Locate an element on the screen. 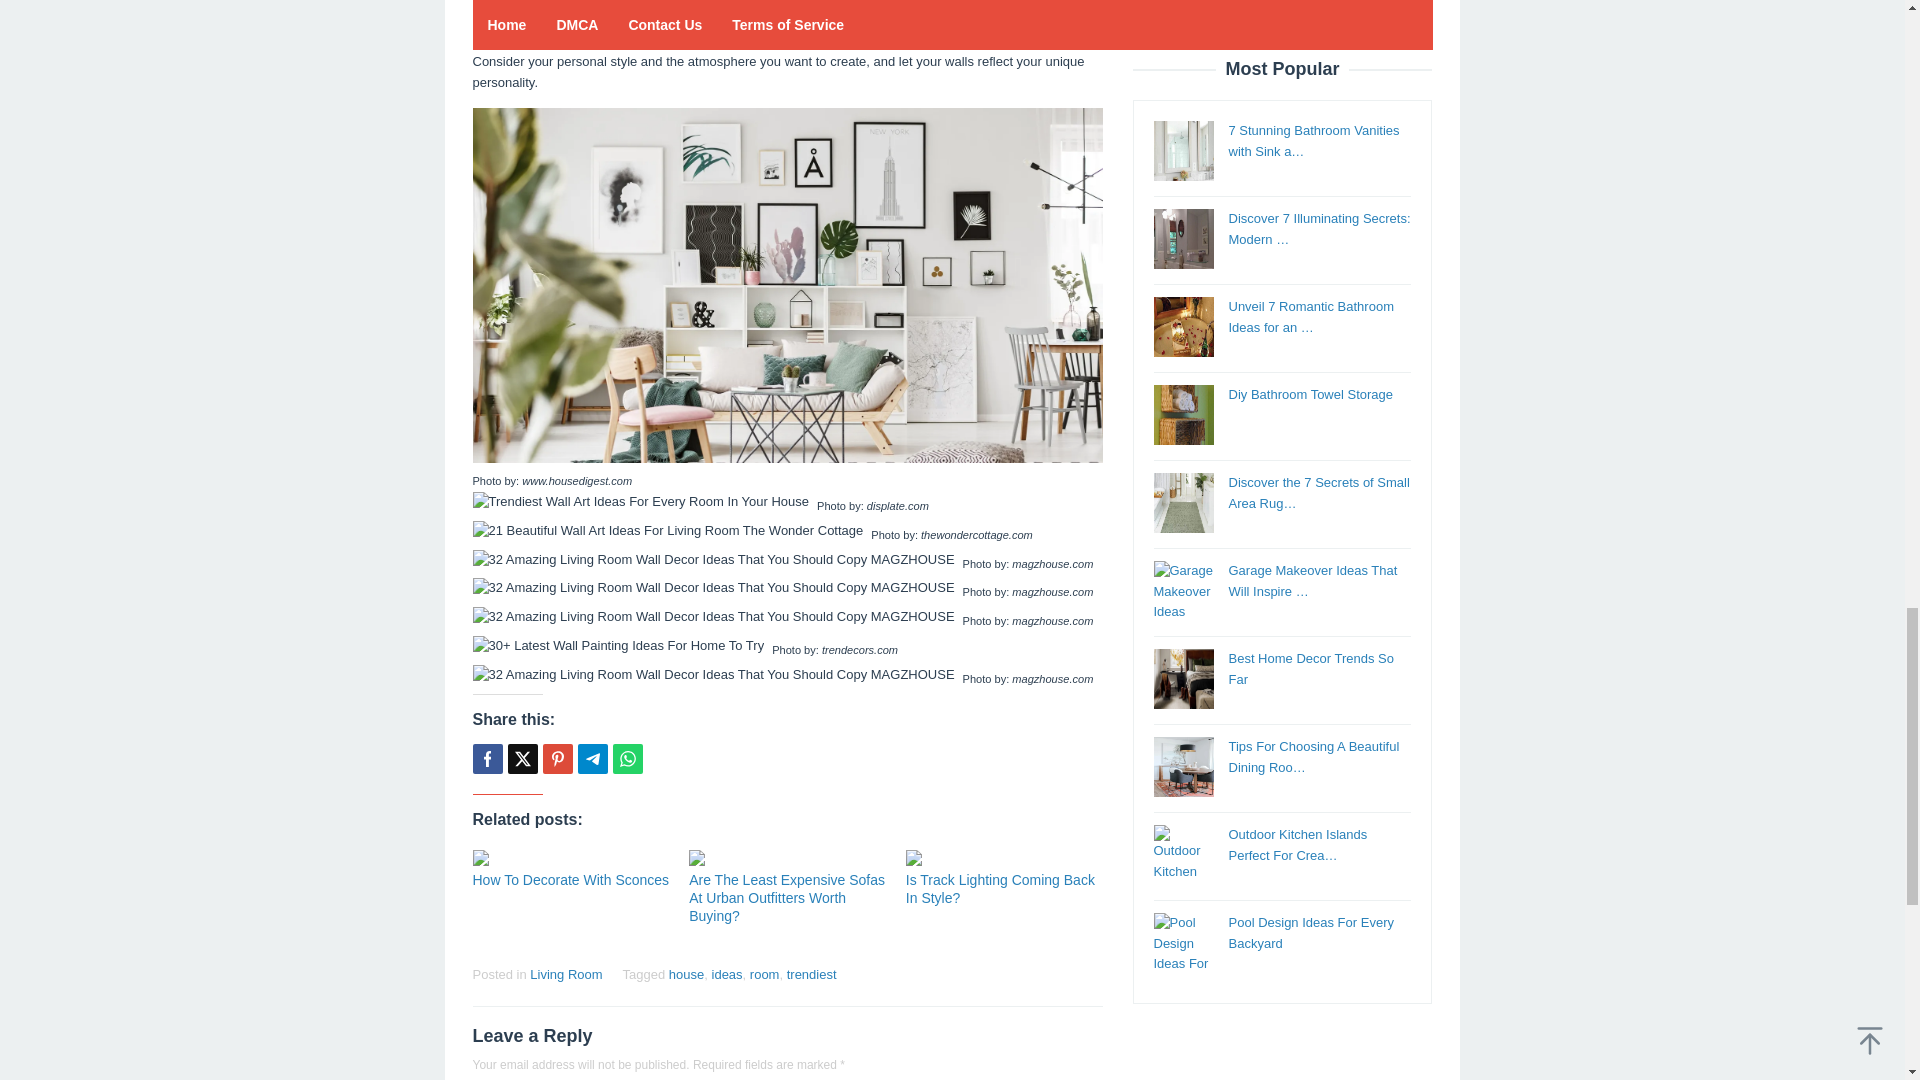 The width and height of the screenshot is (1920, 1080). Pin this is located at coordinates (556, 759).